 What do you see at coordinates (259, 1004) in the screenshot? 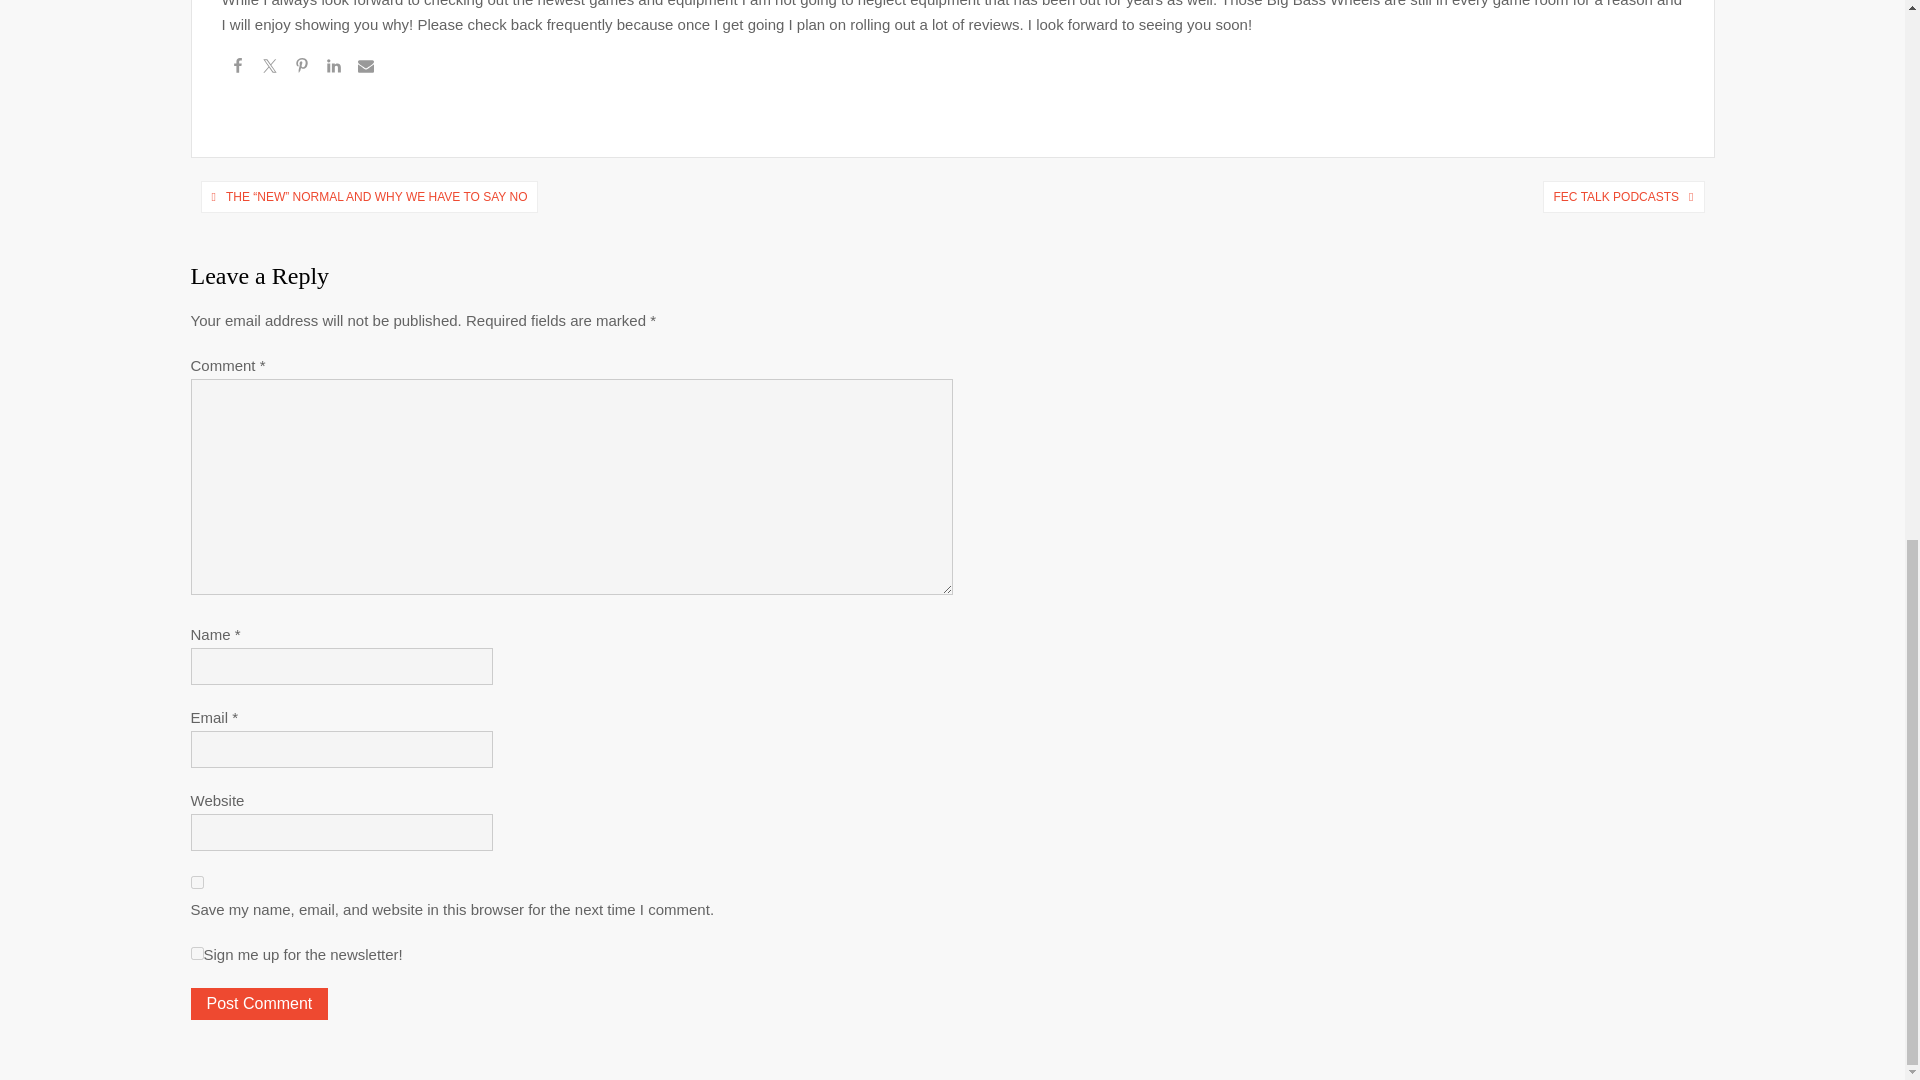
I see `Post Comment` at bounding box center [259, 1004].